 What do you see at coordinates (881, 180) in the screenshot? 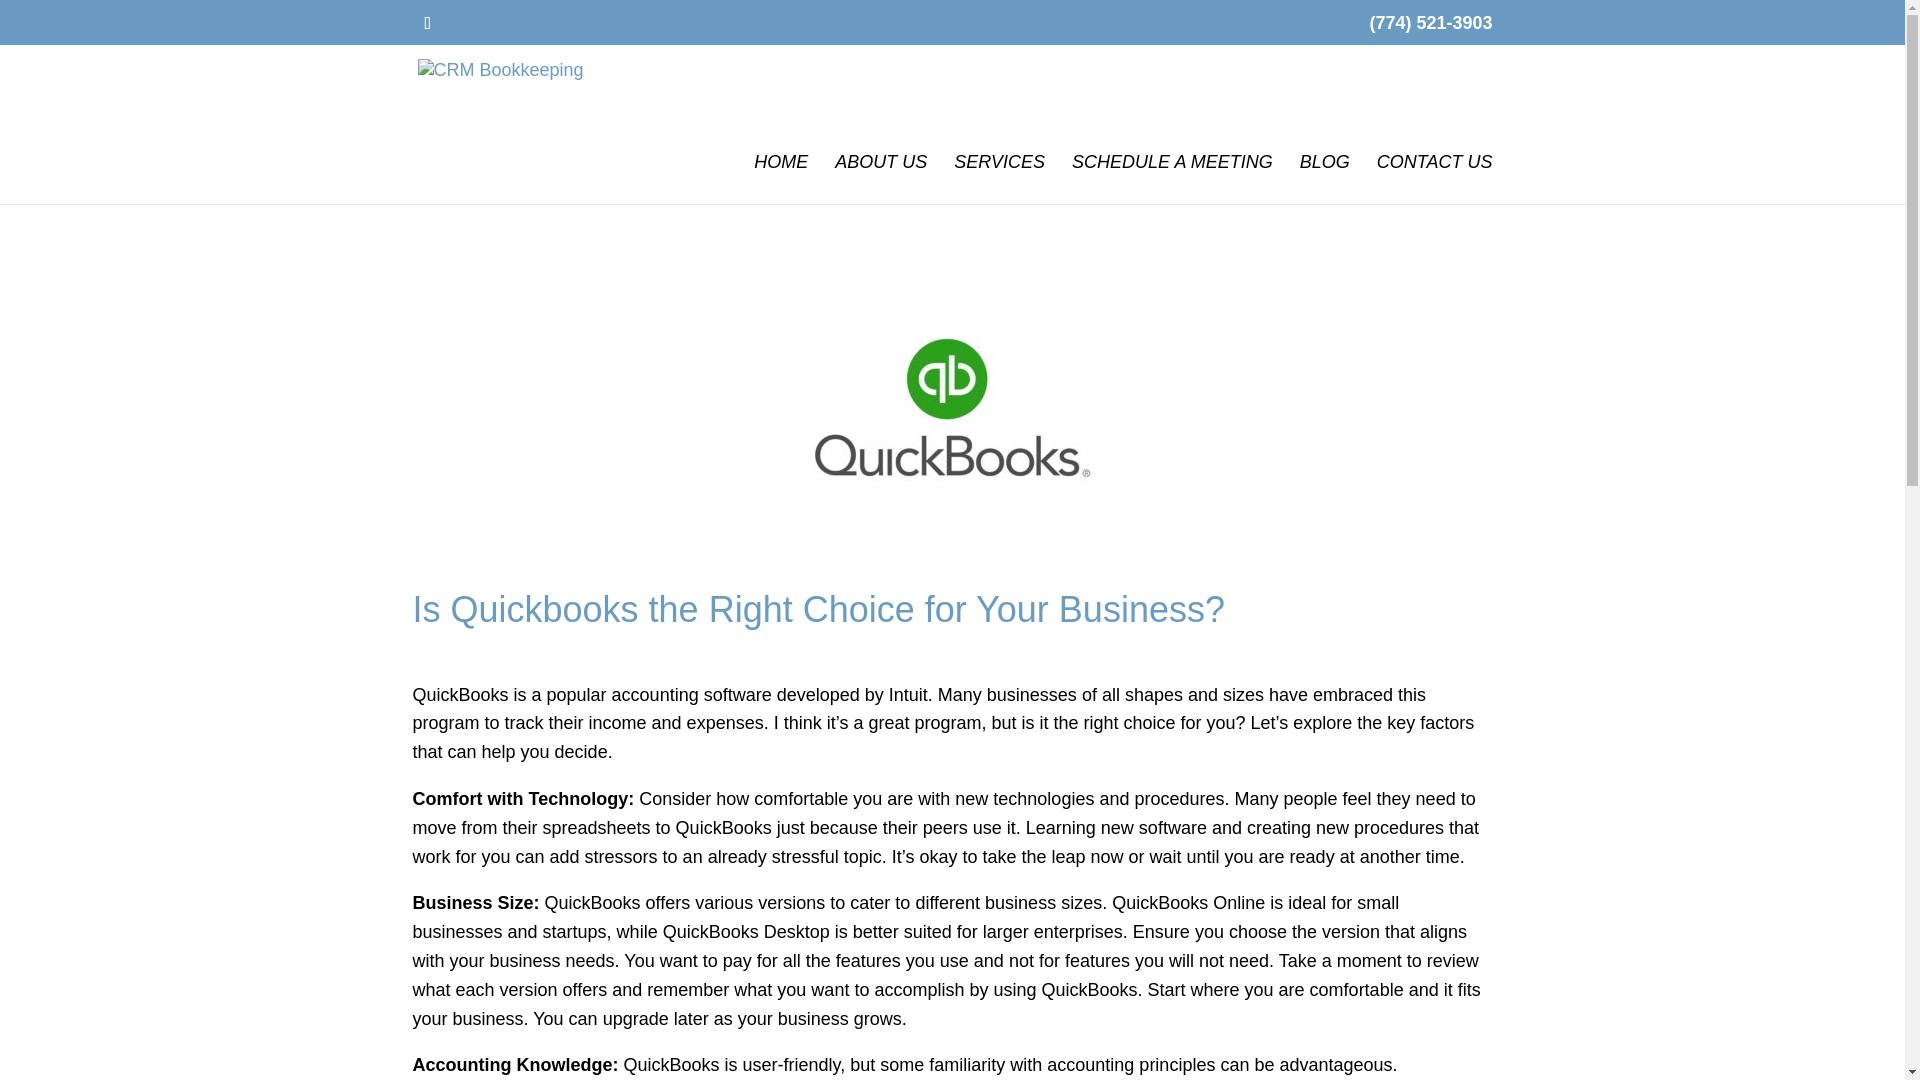
I see `ABOUT US` at bounding box center [881, 180].